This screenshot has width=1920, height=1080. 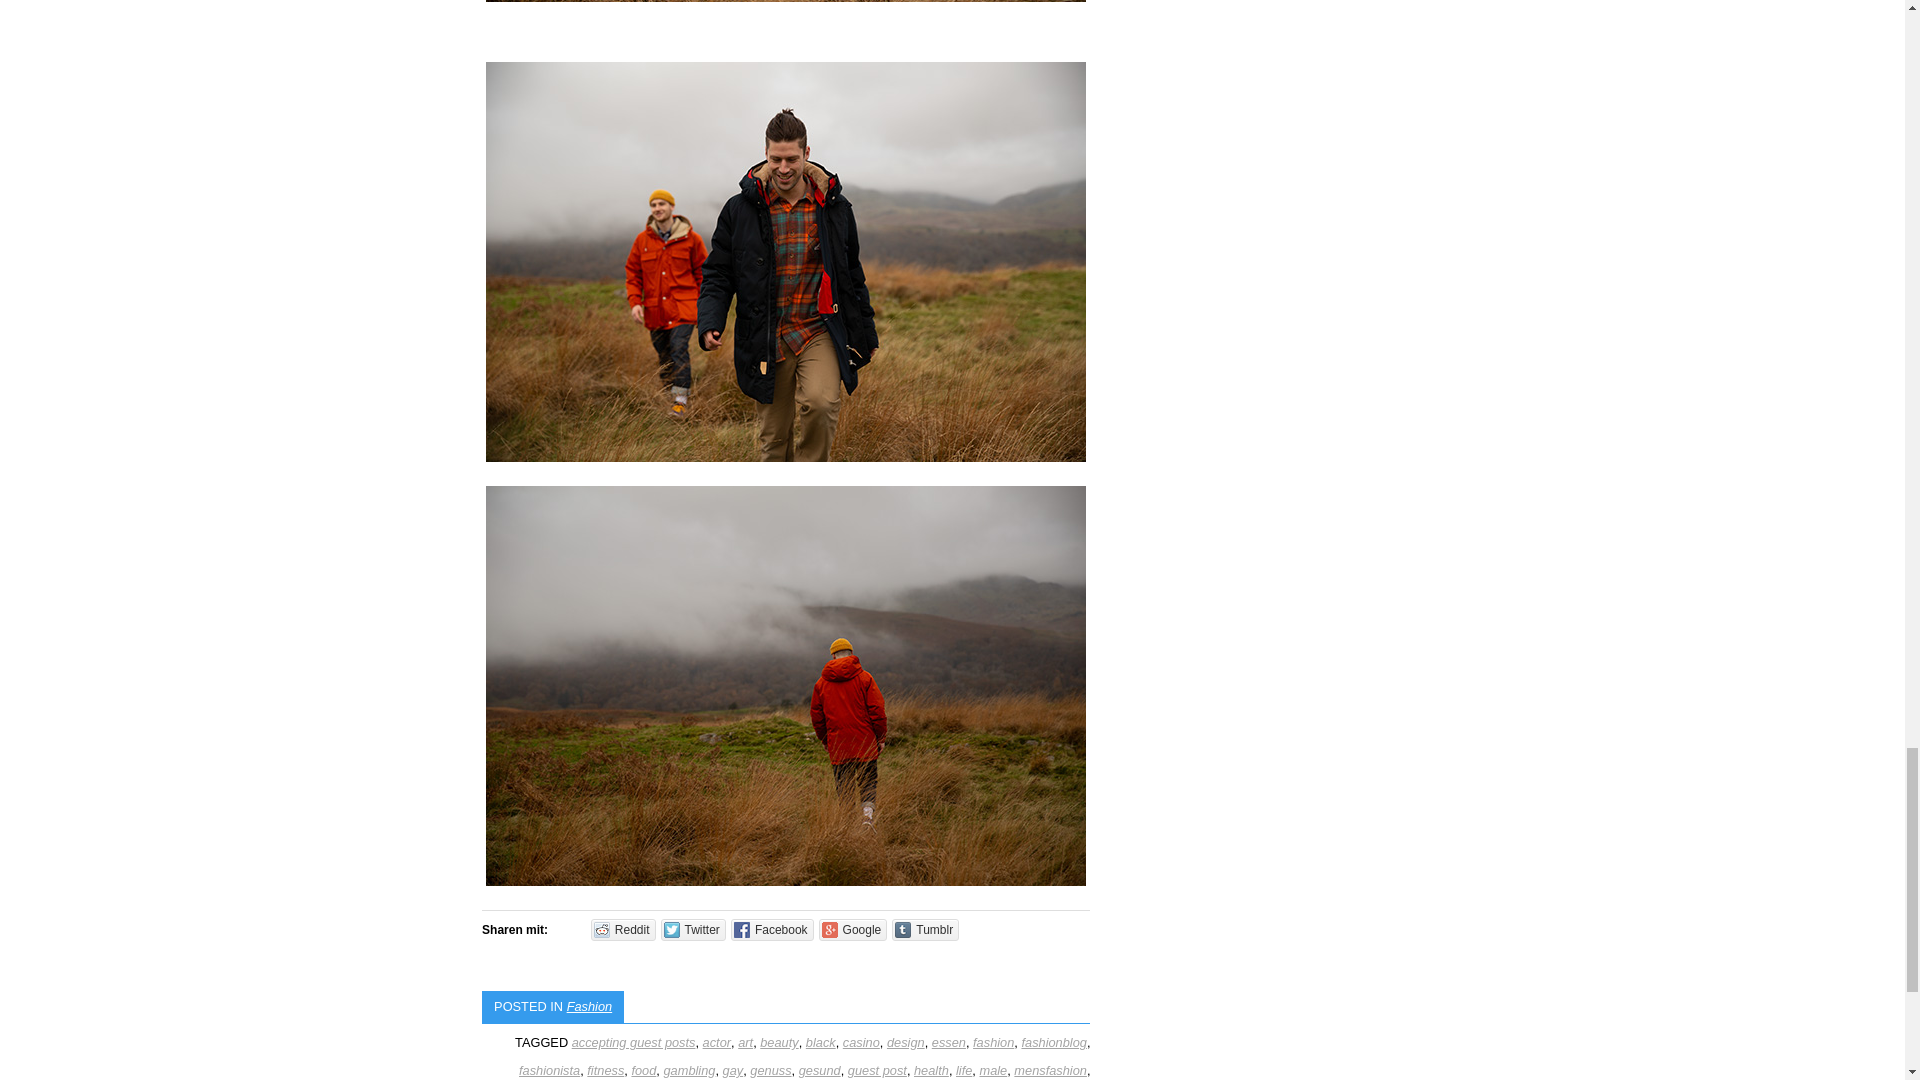 What do you see at coordinates (993, 1042) in the screenshot?
I see `fashion` at bounding box center [993, 1042].